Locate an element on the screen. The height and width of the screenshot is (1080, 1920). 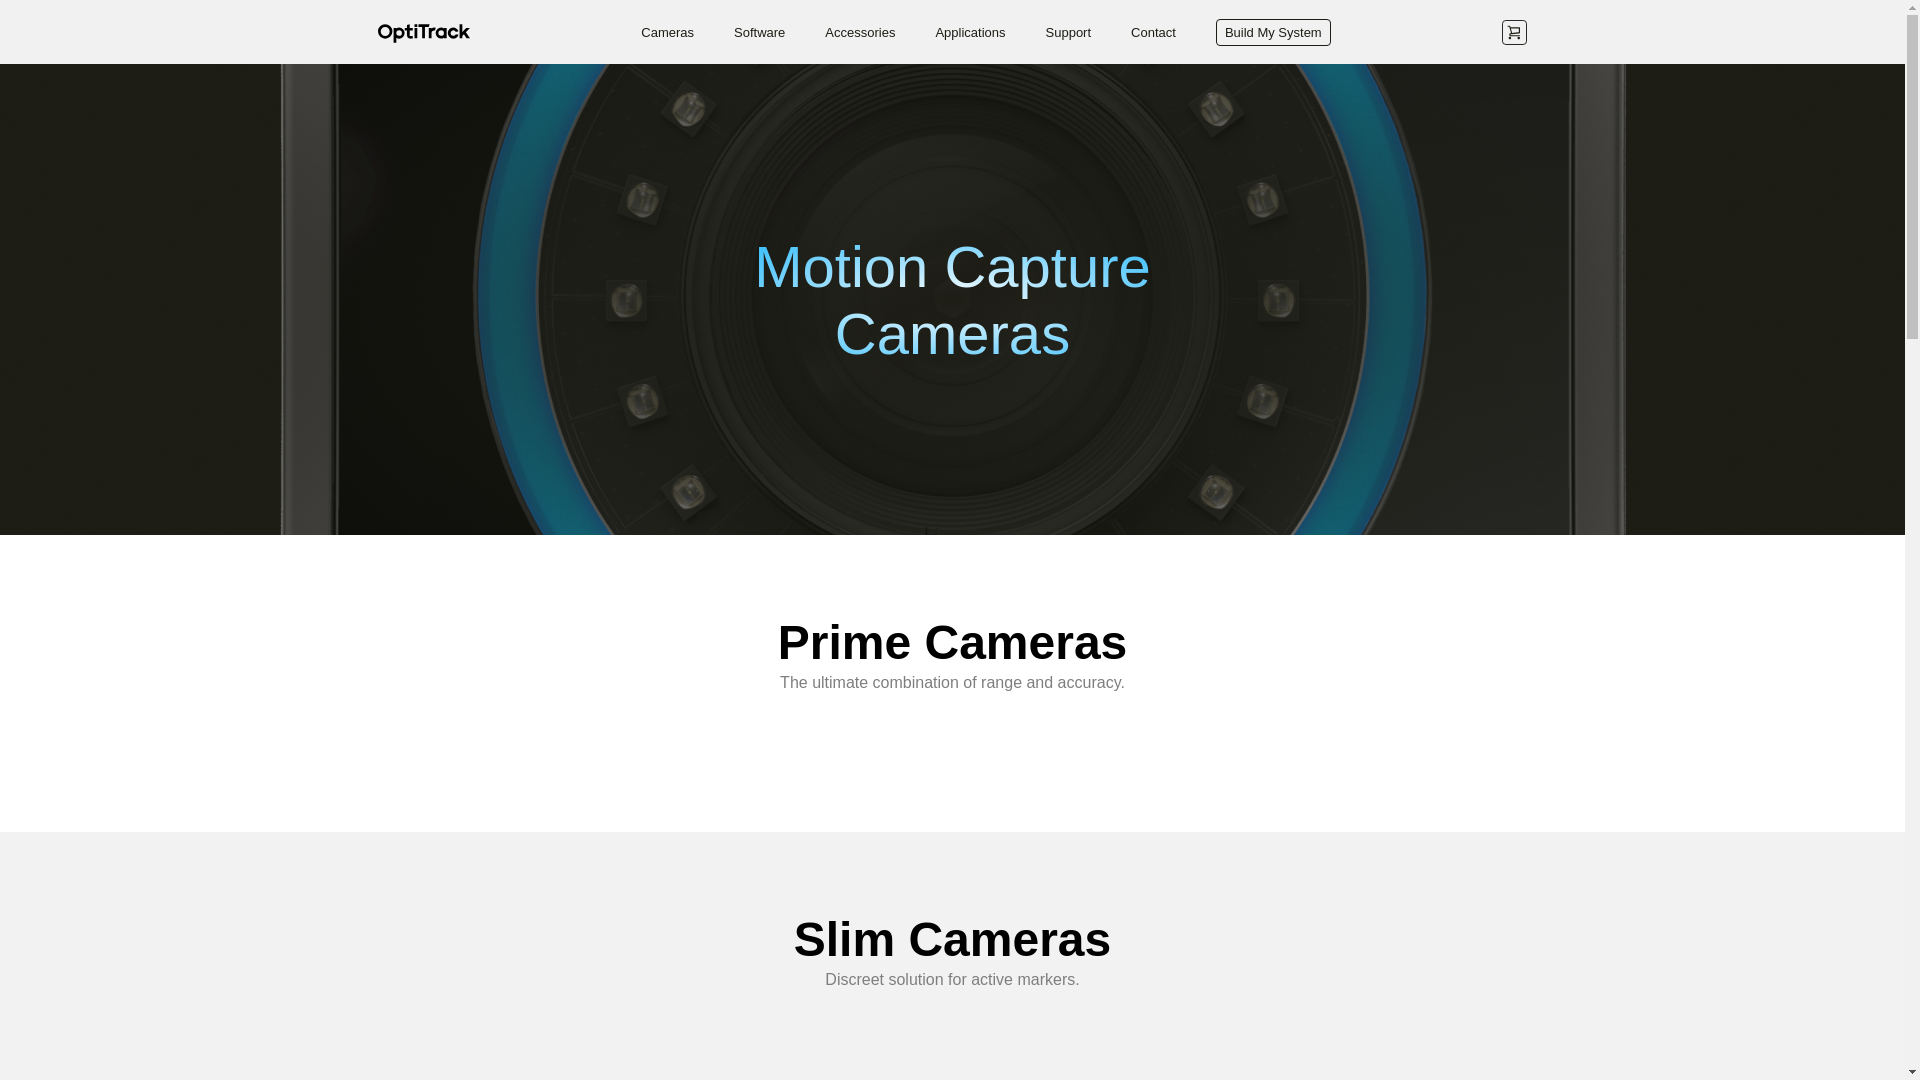
Cameras is located at coordinates (667, 30).